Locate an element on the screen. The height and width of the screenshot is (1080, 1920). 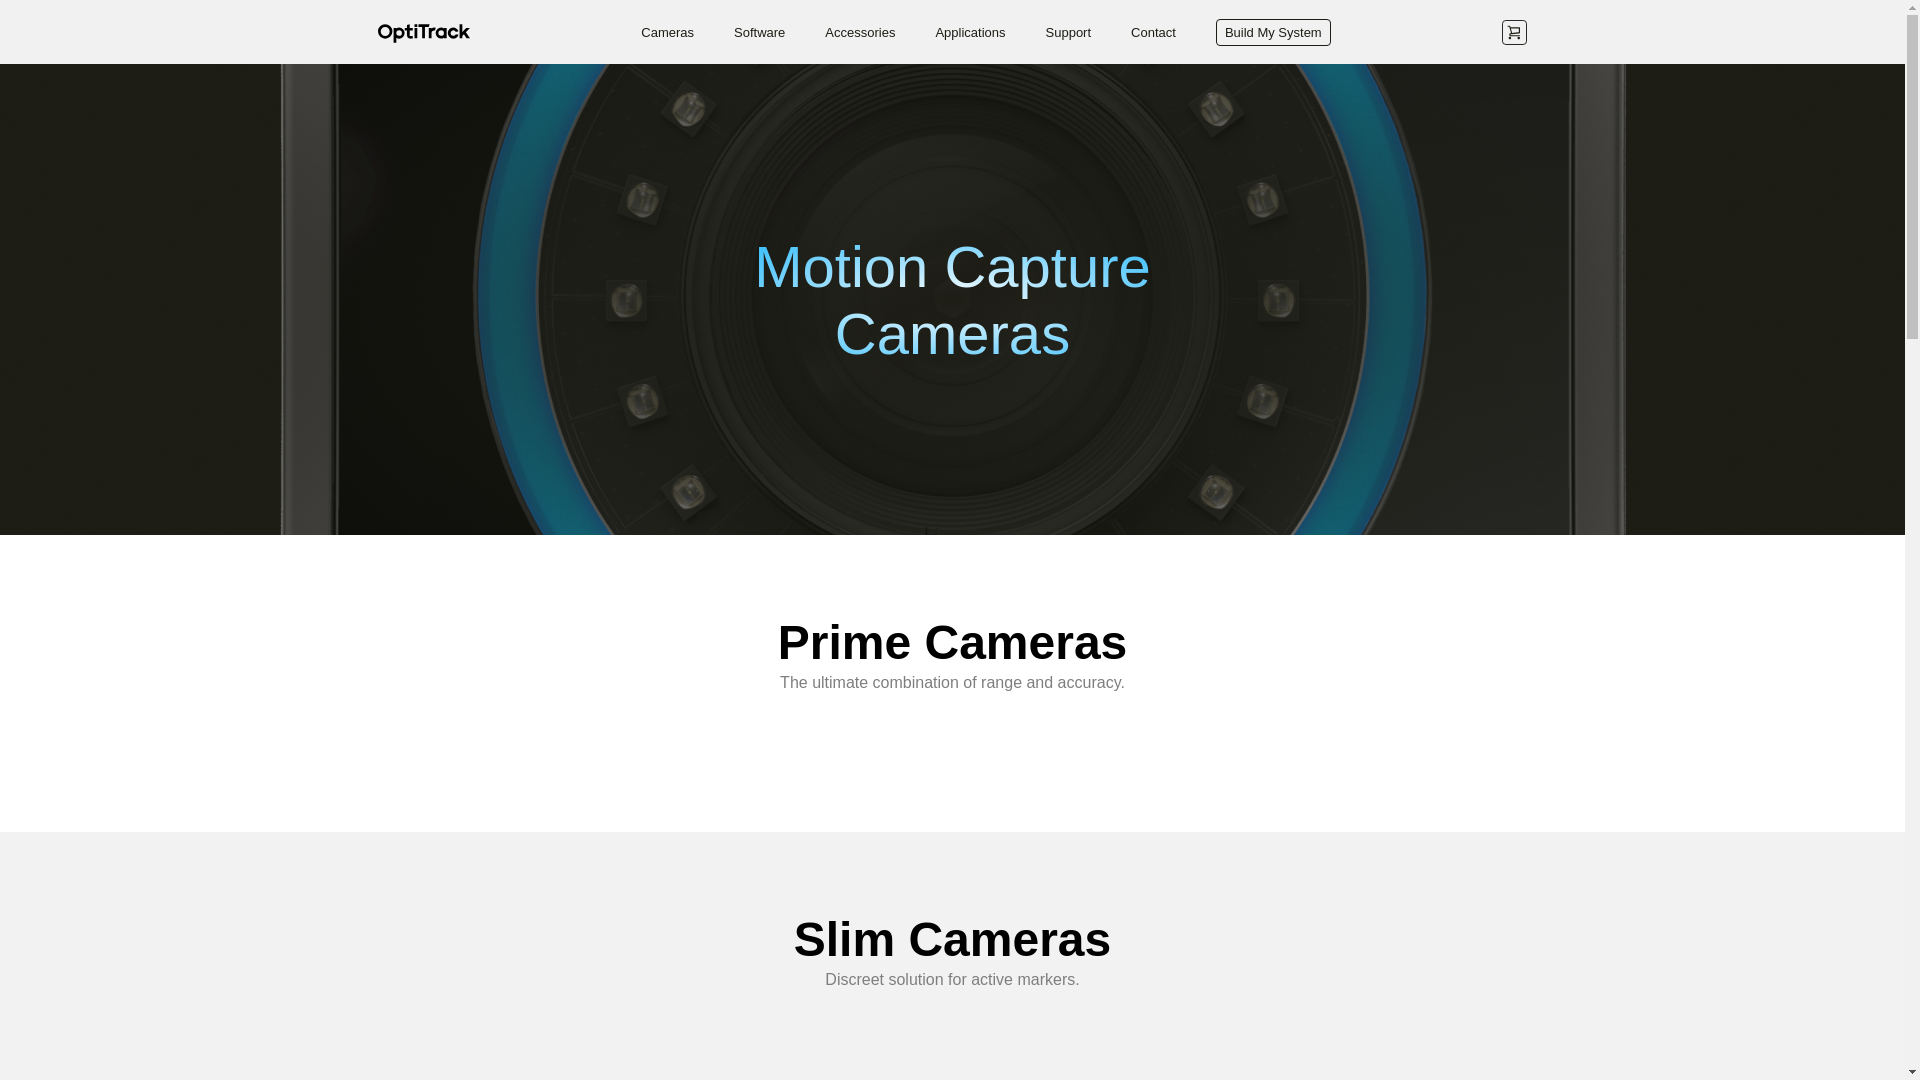
Cameras is located at coordinates (667, 30).